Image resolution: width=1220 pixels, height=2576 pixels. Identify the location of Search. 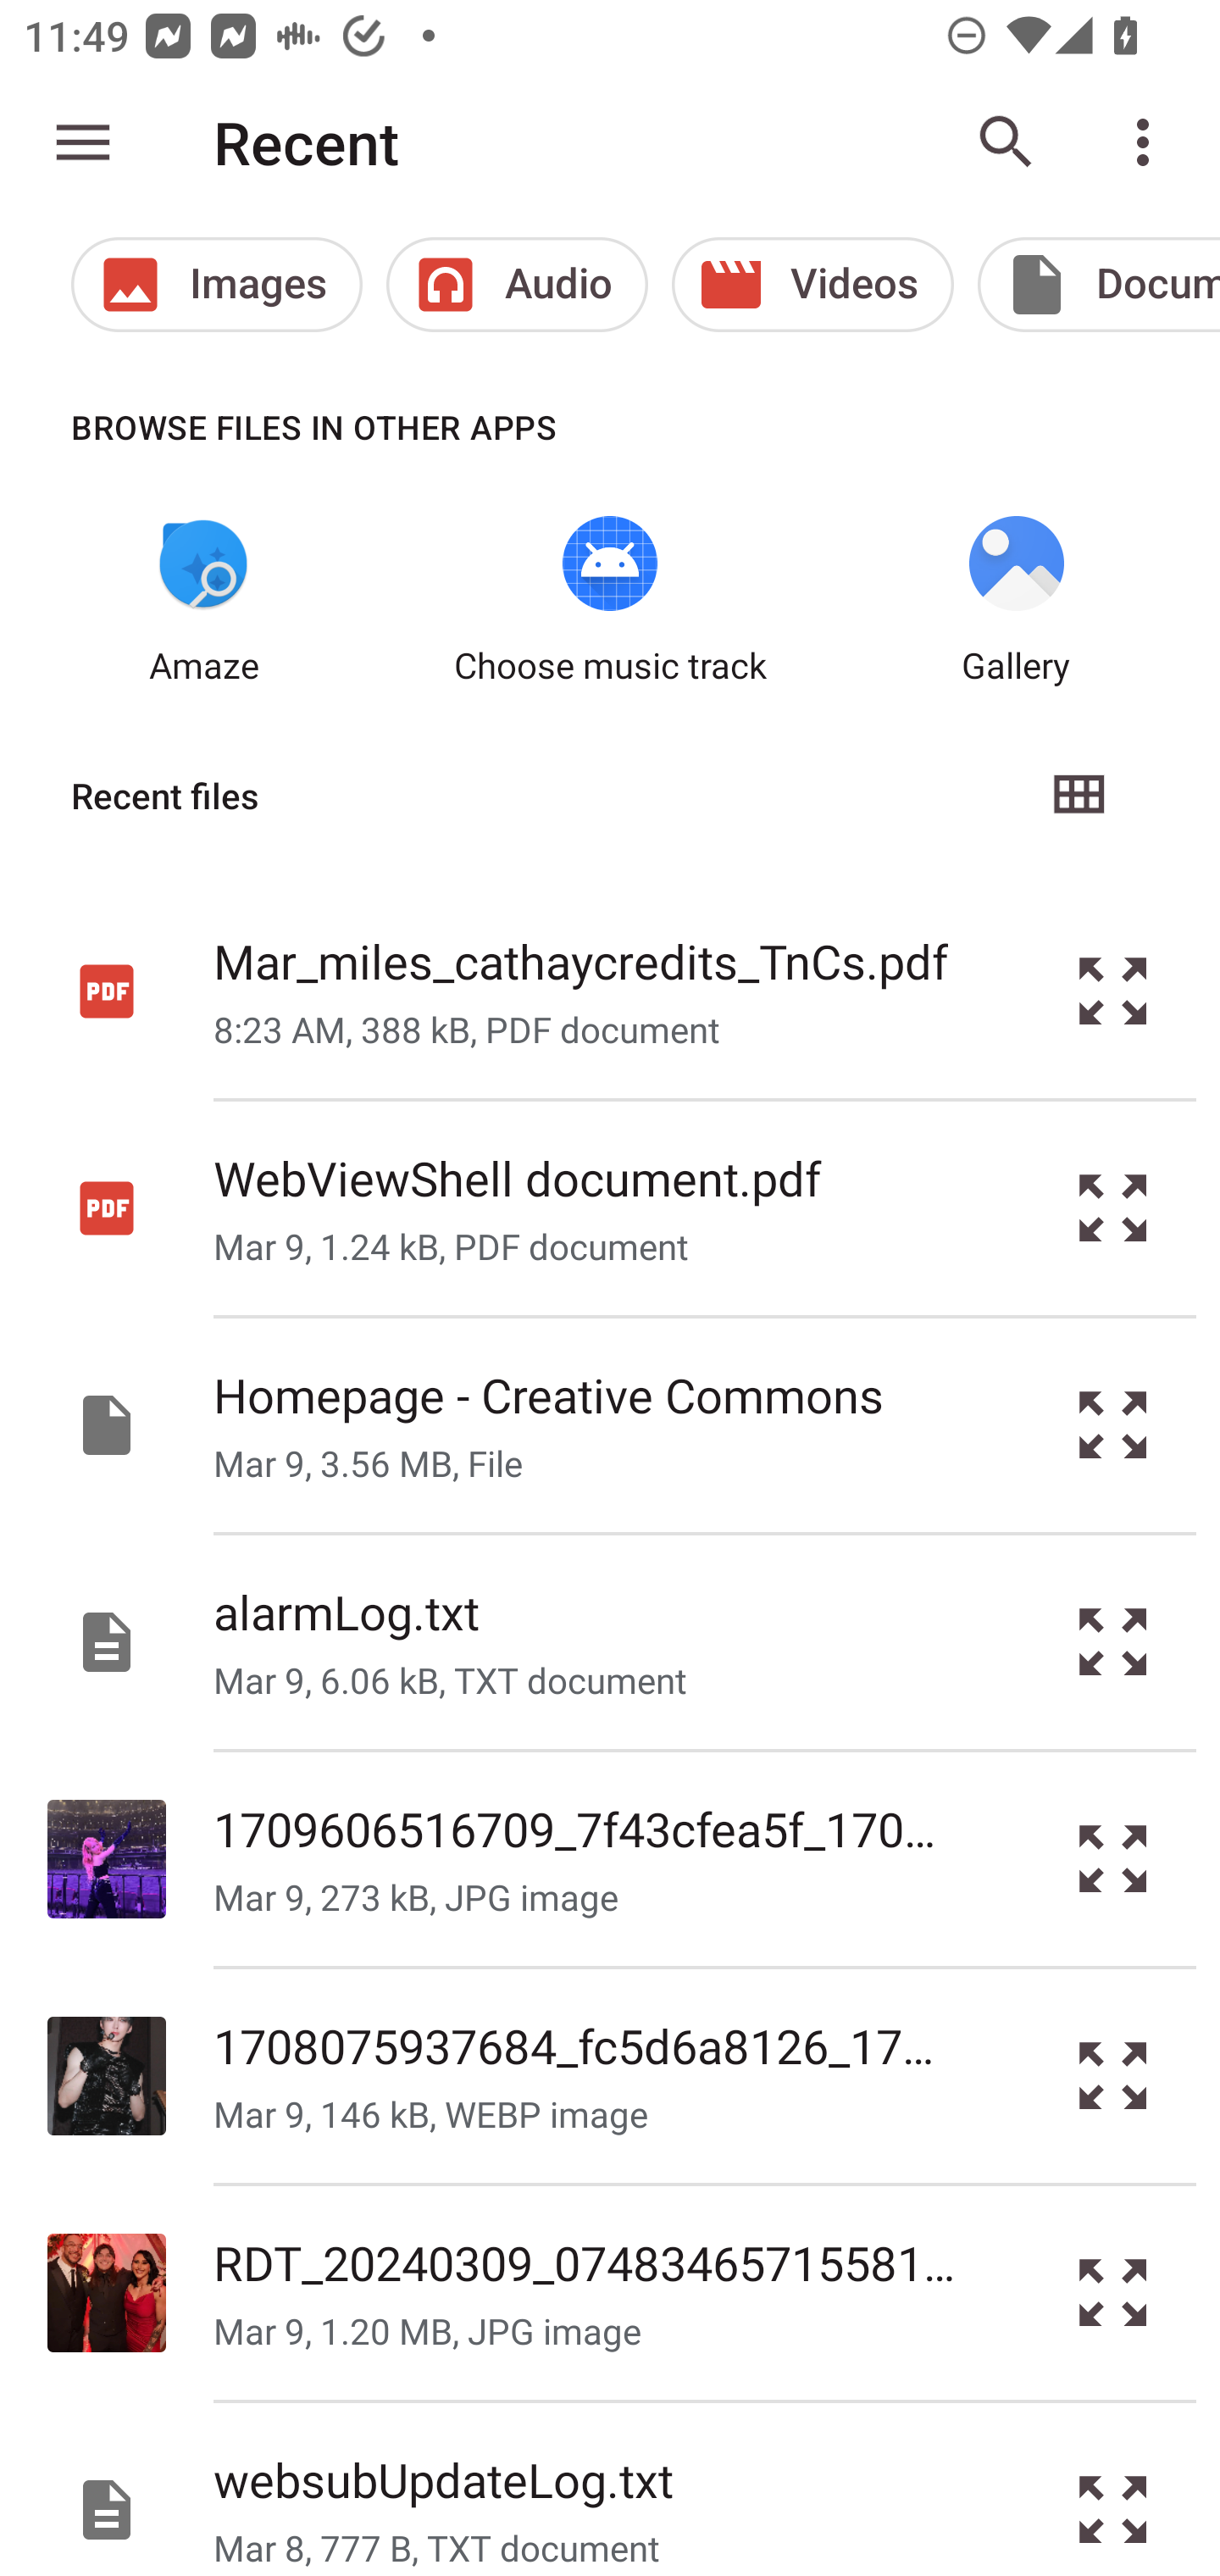
(1006, 142).